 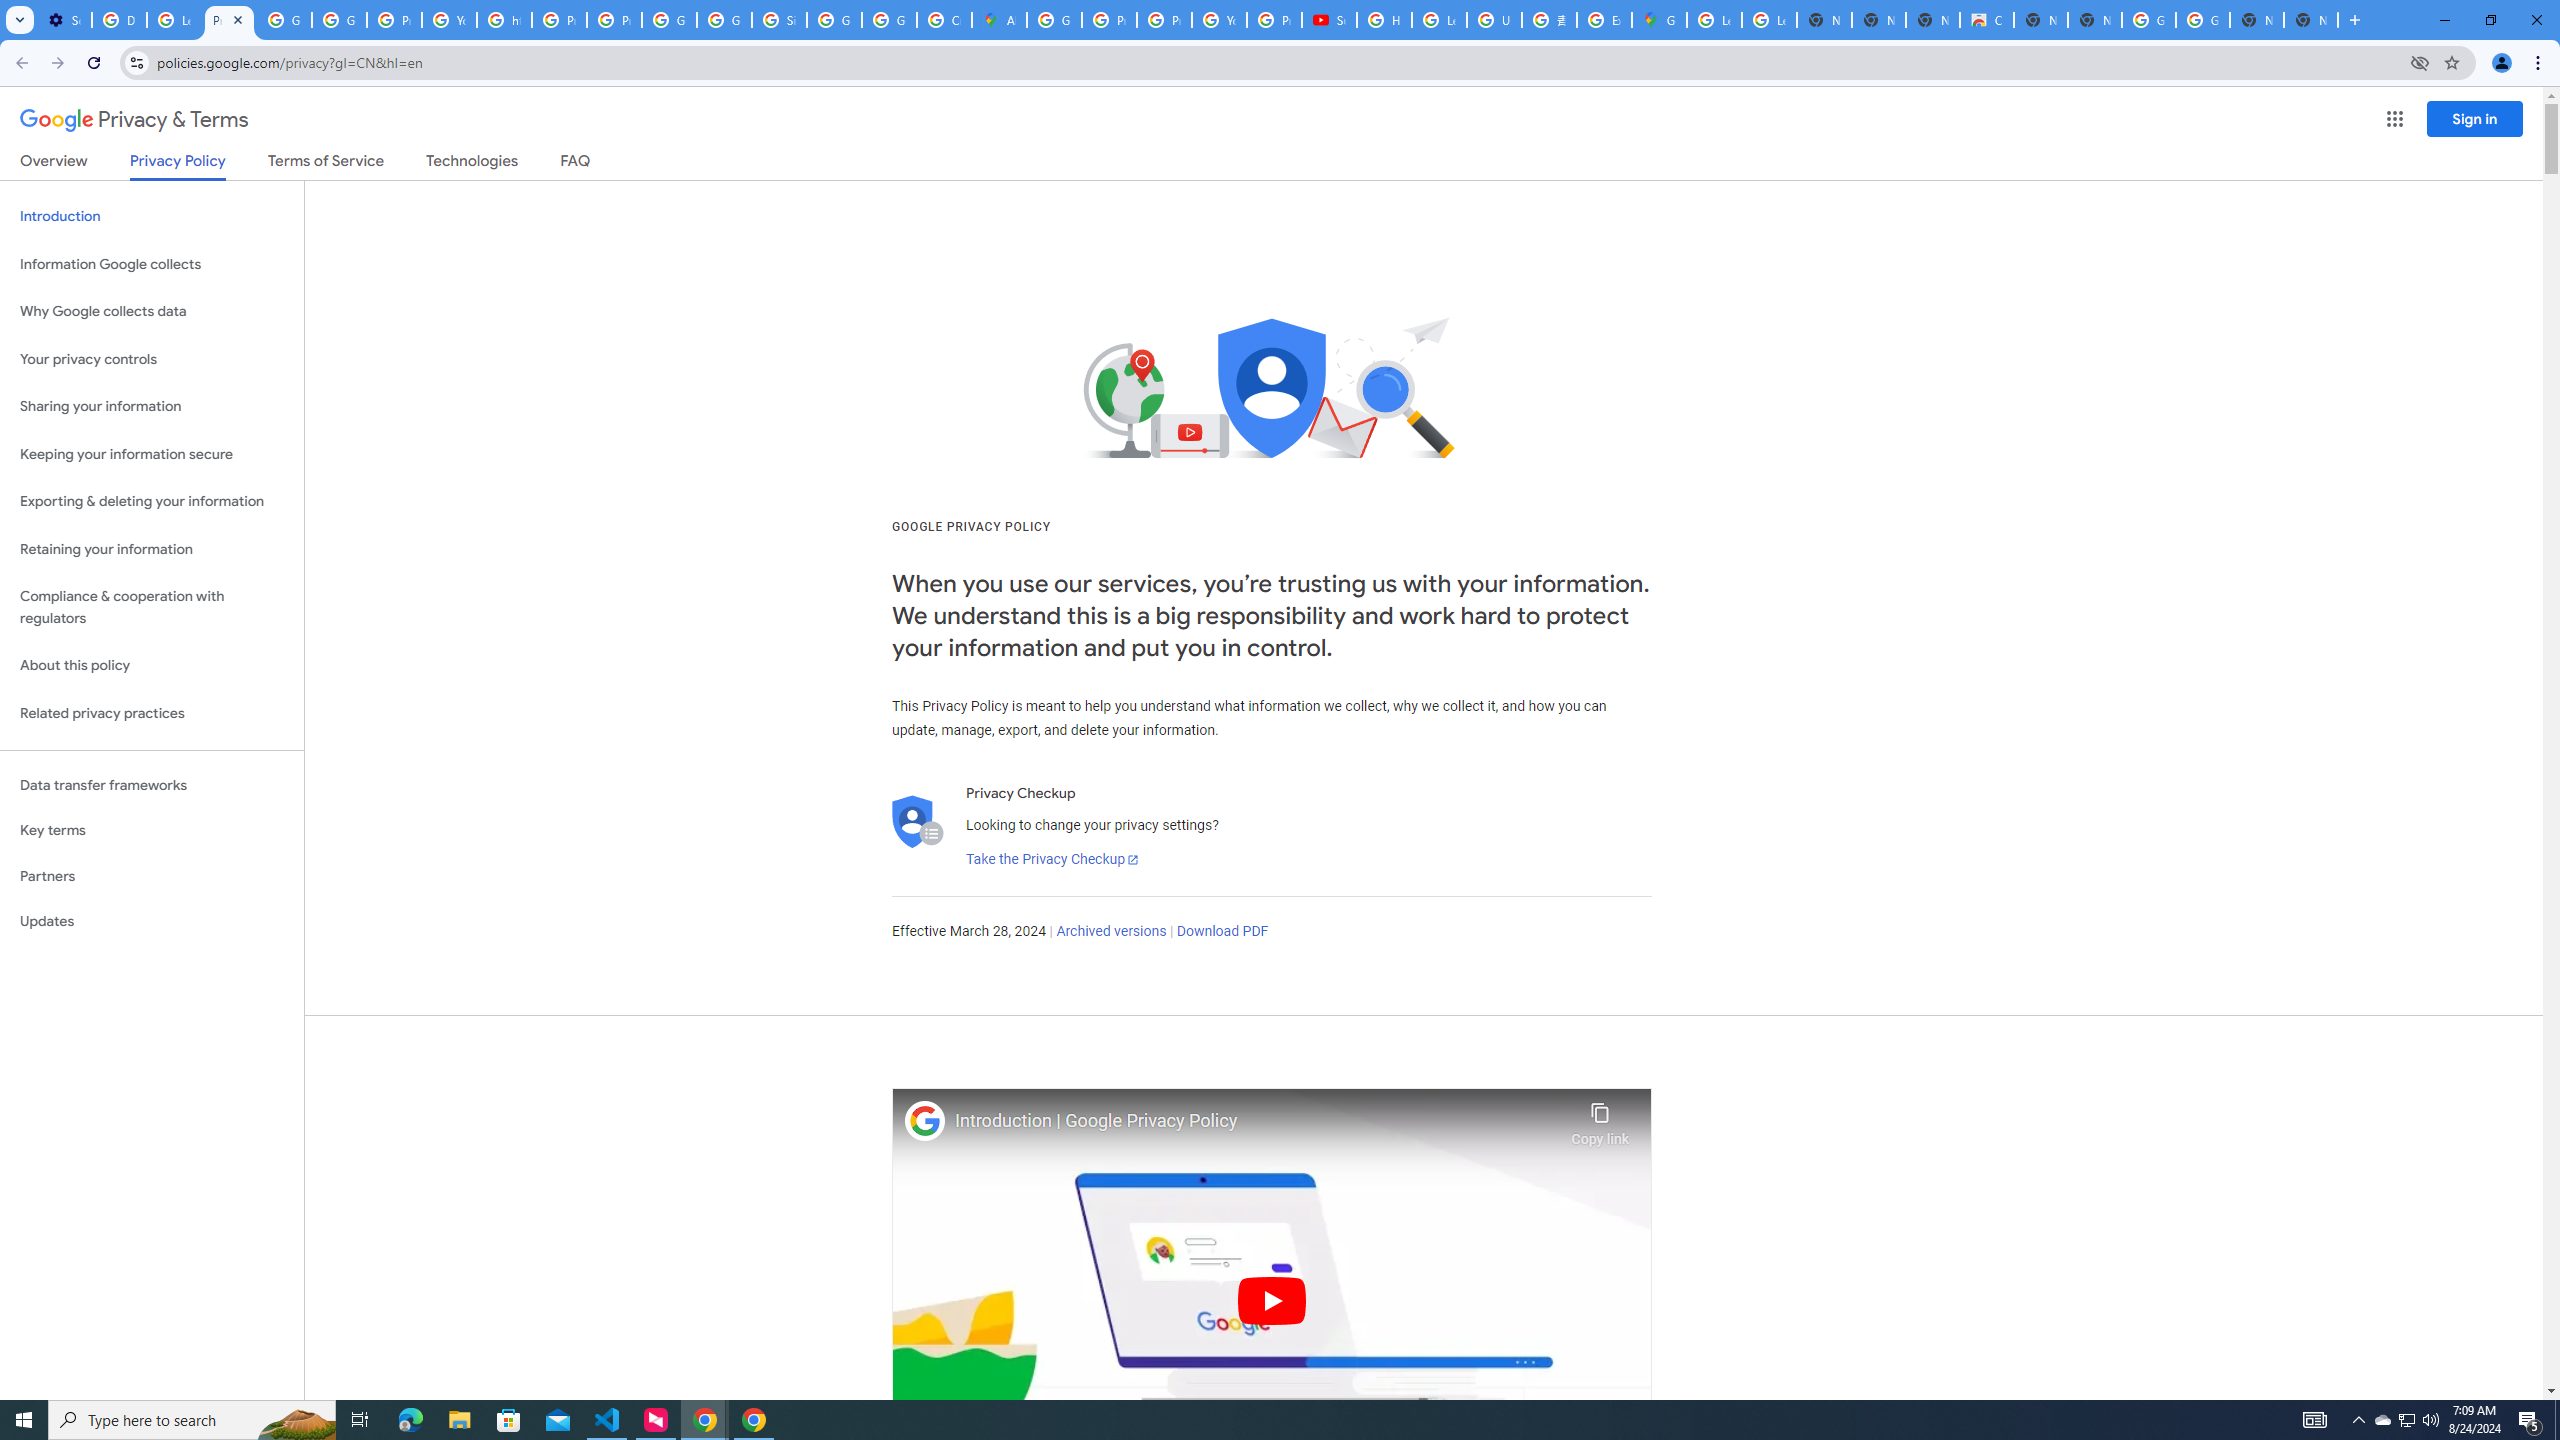 I want to click on Privacy Help Center - Policies Help, so click(x=1164, y=20).